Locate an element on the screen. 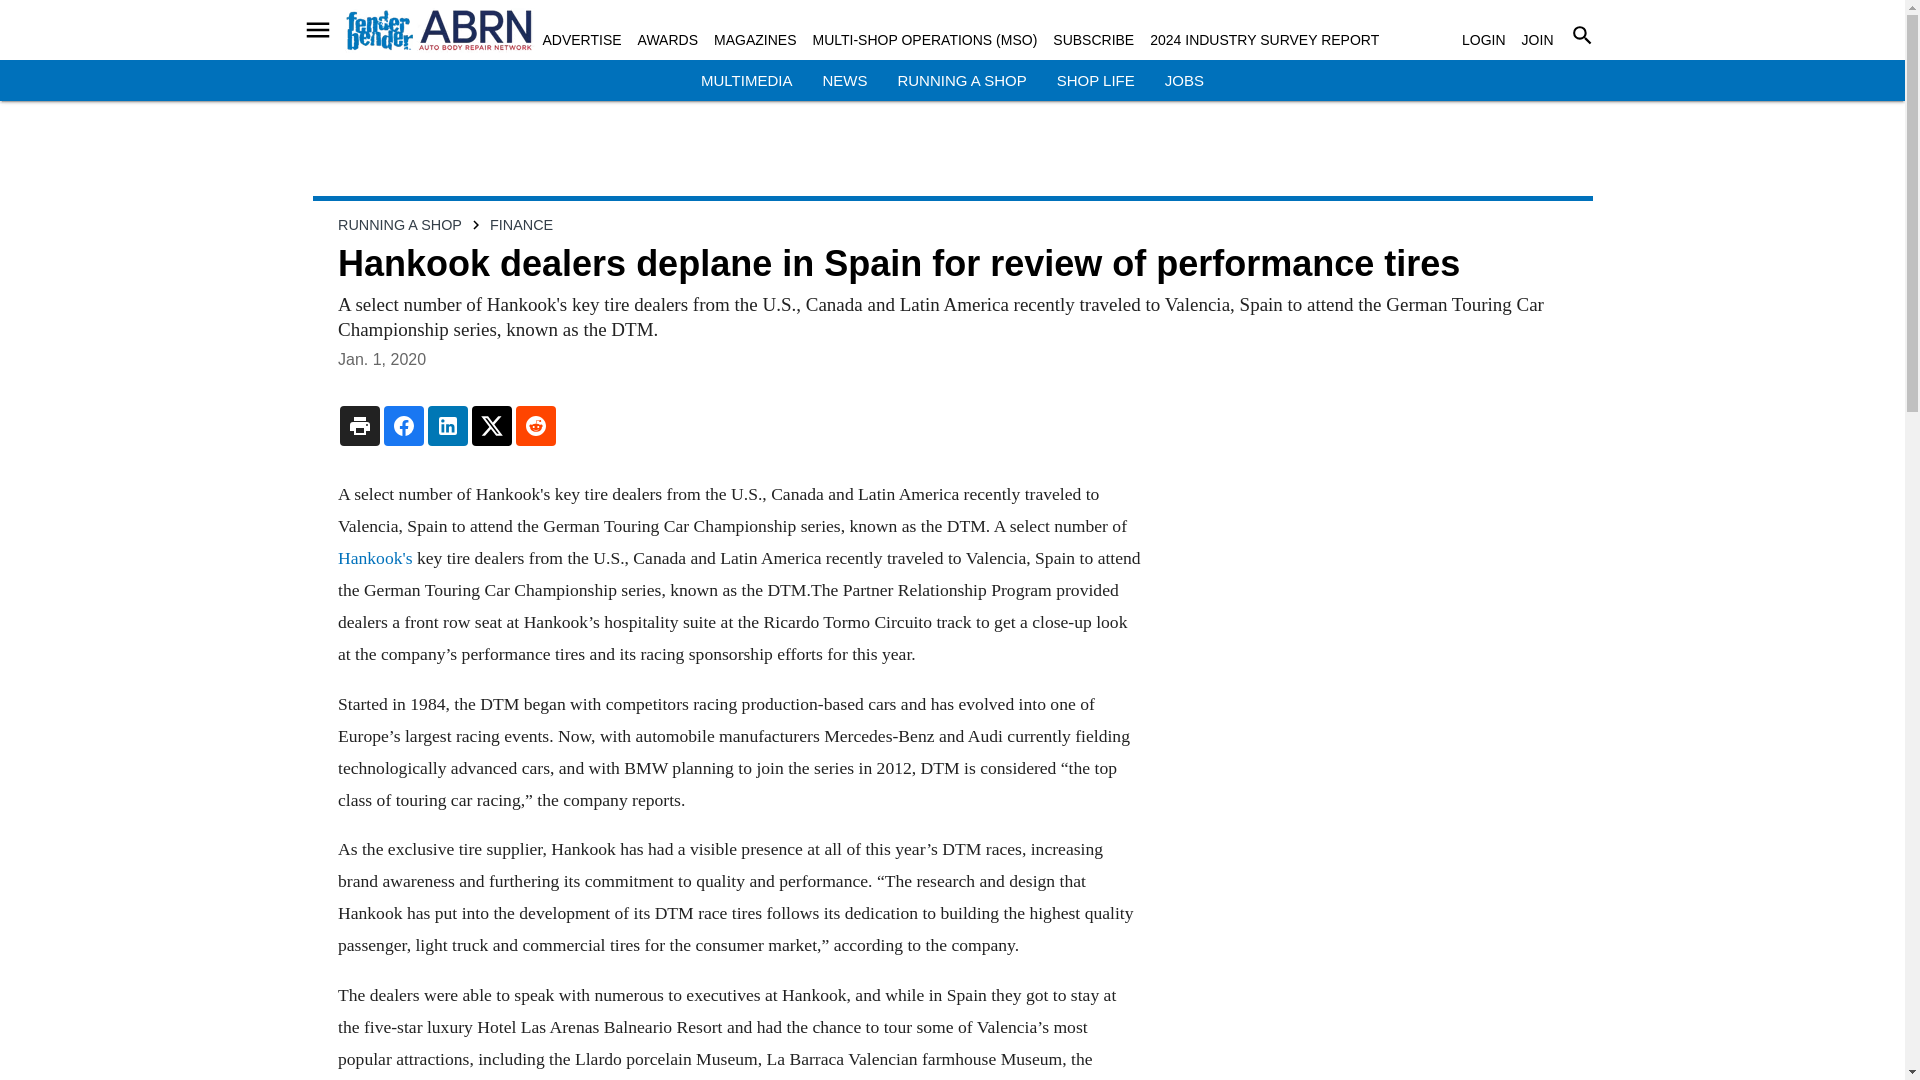 The height and width of the screenshot is (1080, 1920). RUNNING A SHOP is located at coordinates (960, 80).